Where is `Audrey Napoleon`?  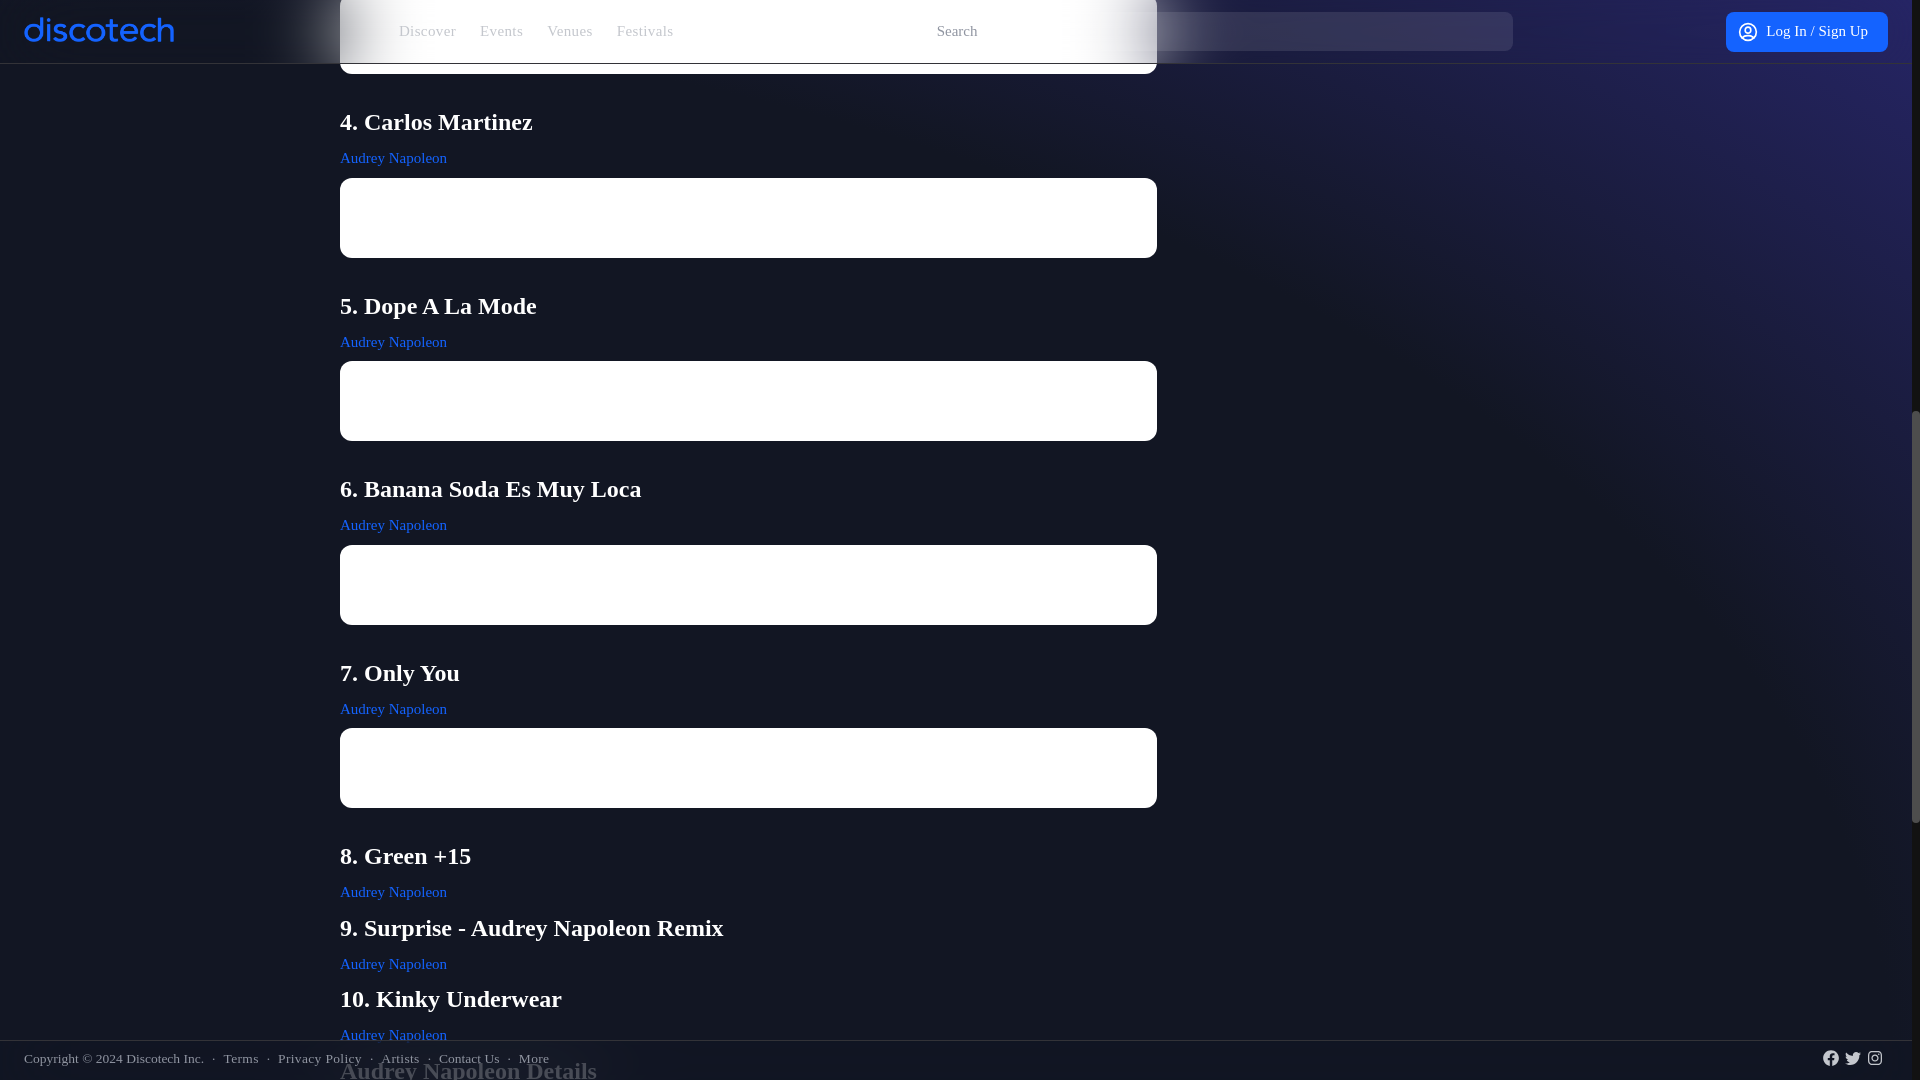
Audrey Napoleon is located at coordinates (393, 525).